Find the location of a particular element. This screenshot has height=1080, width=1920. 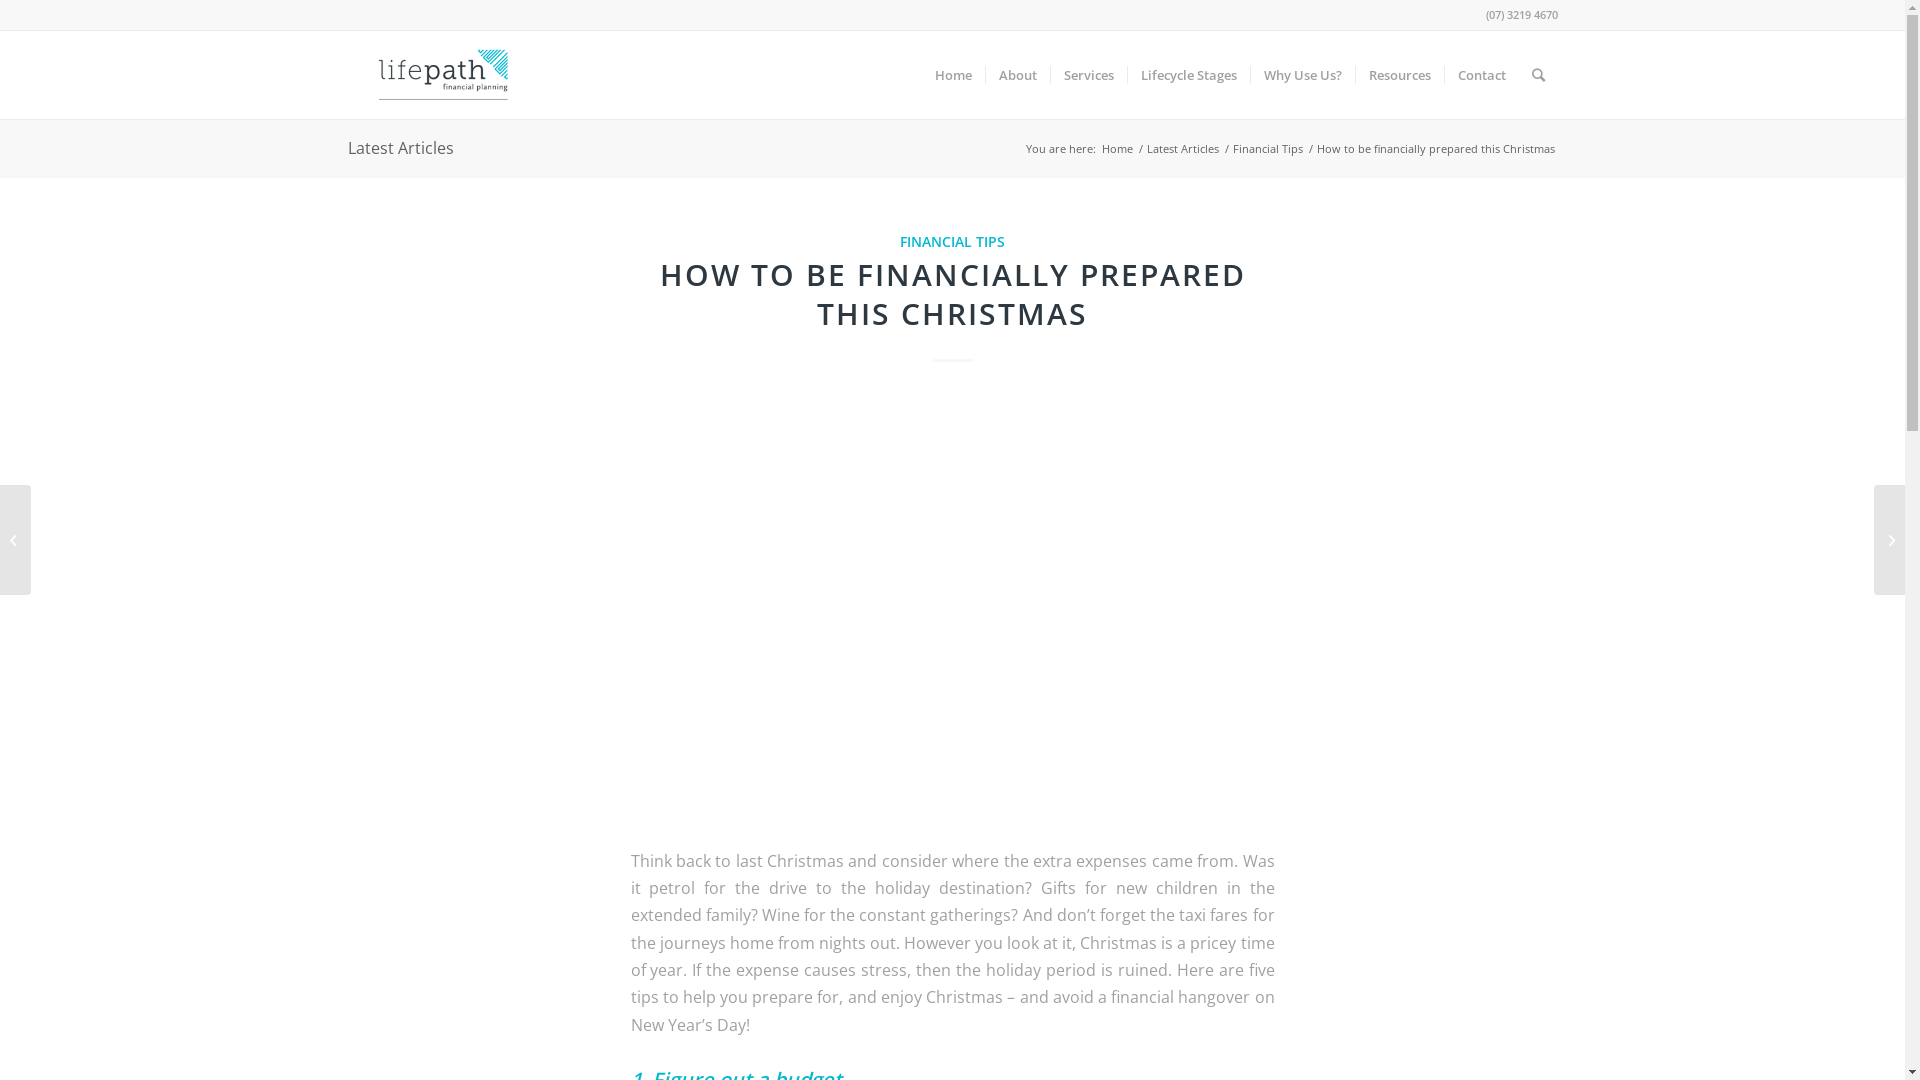

Home is located at coordinates (954, 75).